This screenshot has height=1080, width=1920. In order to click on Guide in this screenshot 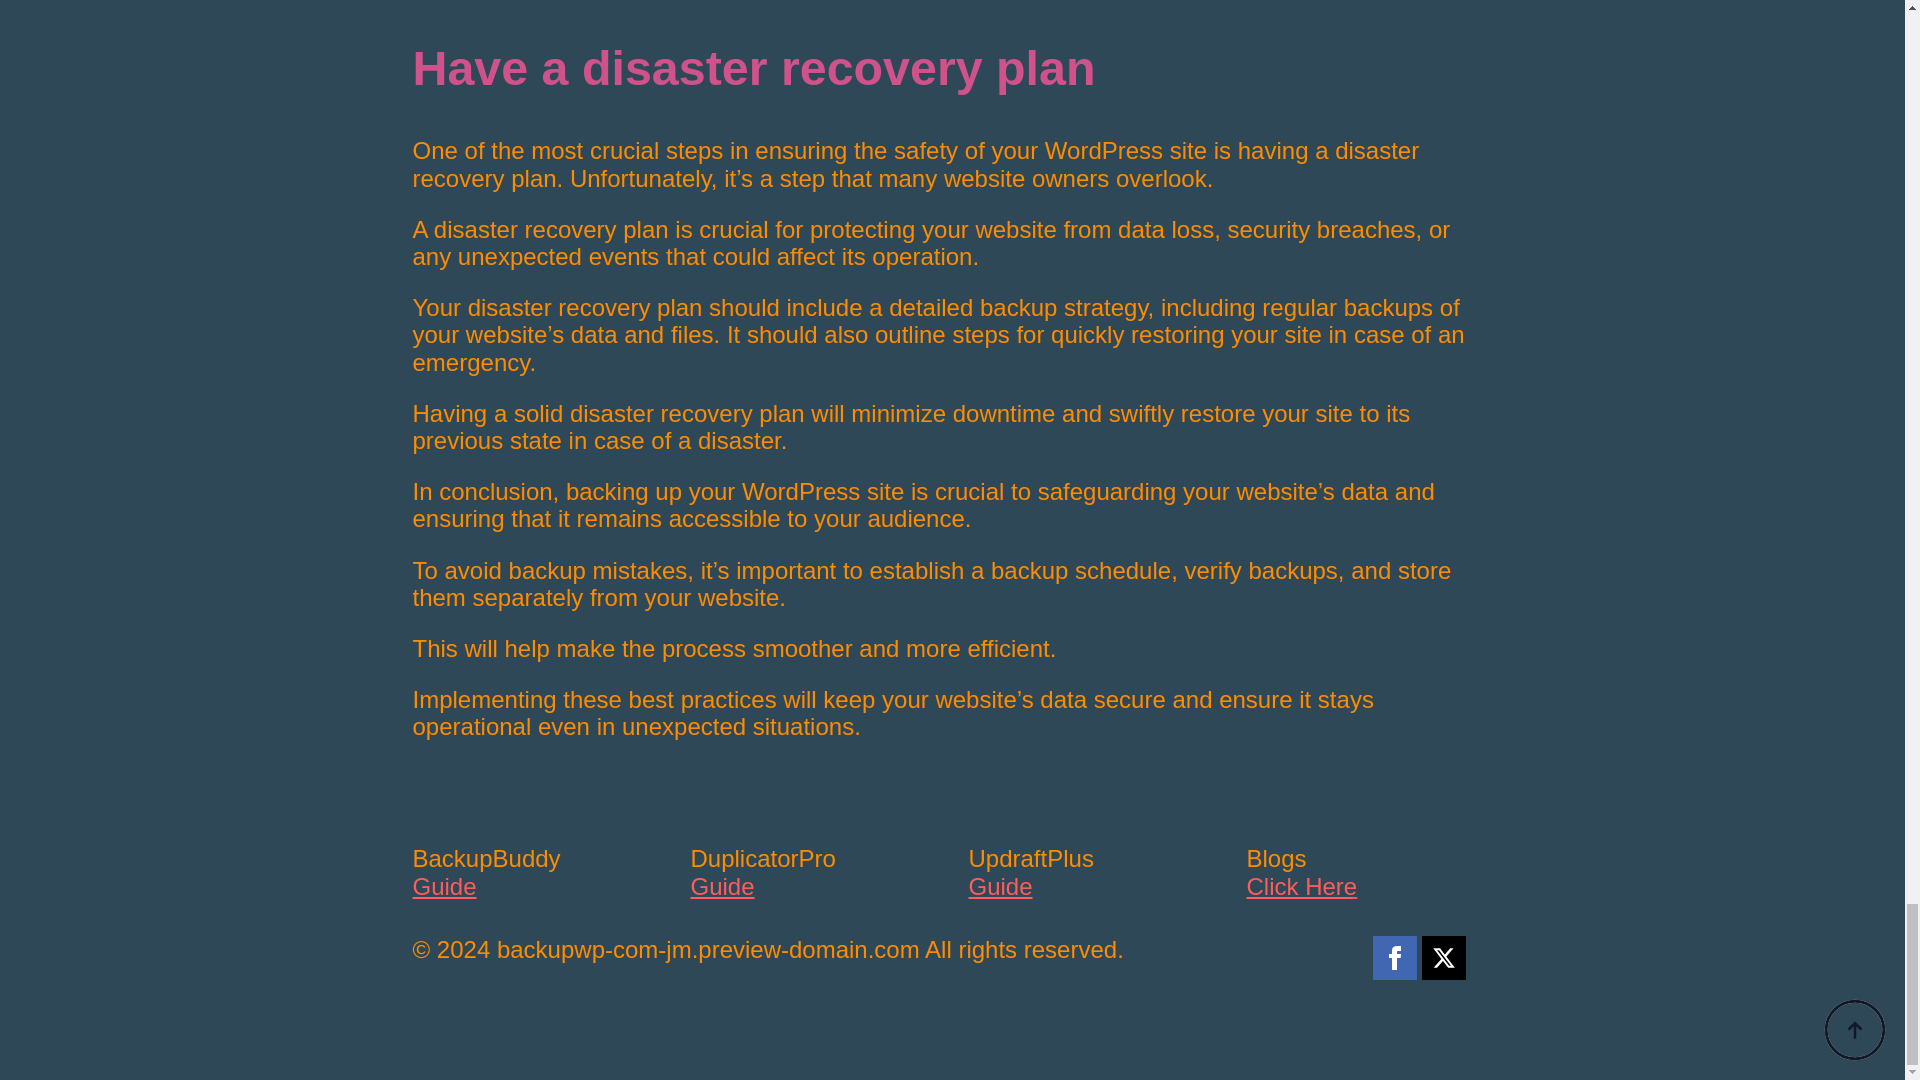, I will do `click(1000, 886)`.